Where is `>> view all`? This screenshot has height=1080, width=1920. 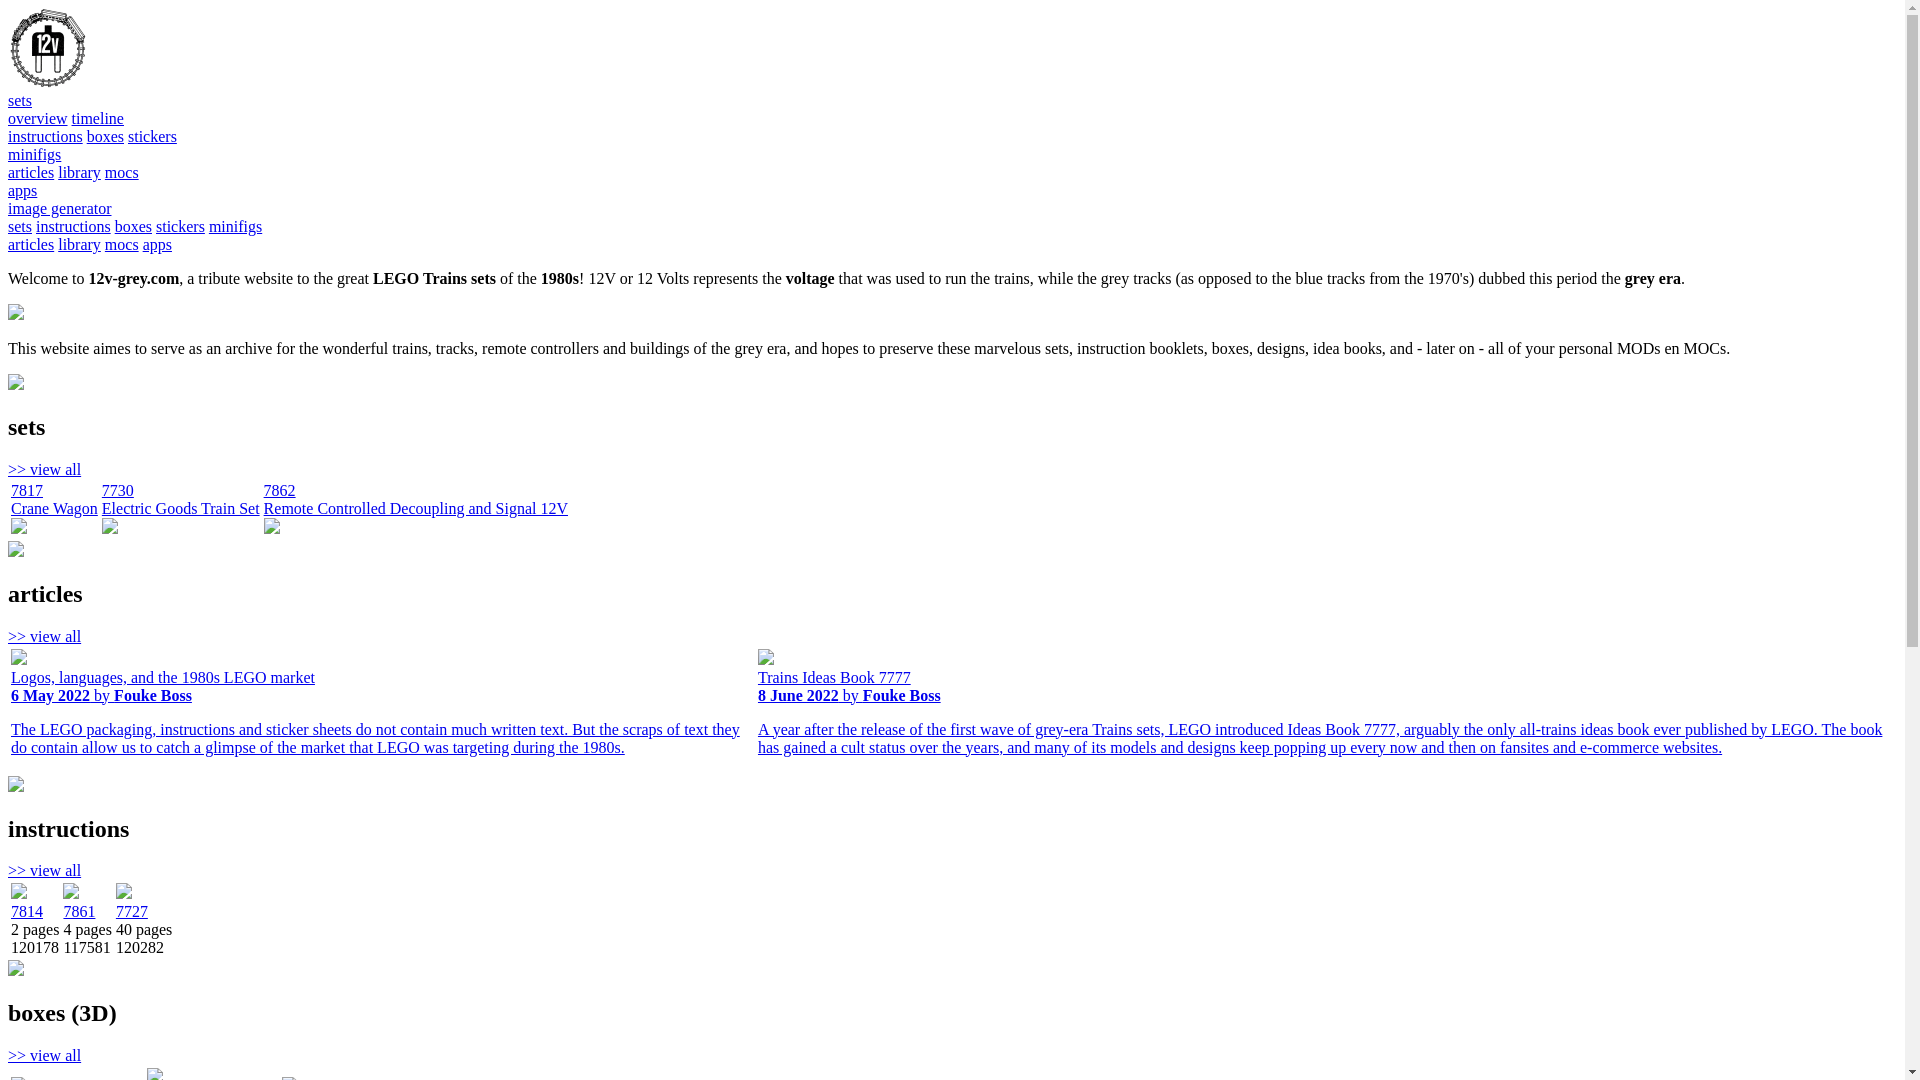 >> view all is located at coordinates (44, 636).